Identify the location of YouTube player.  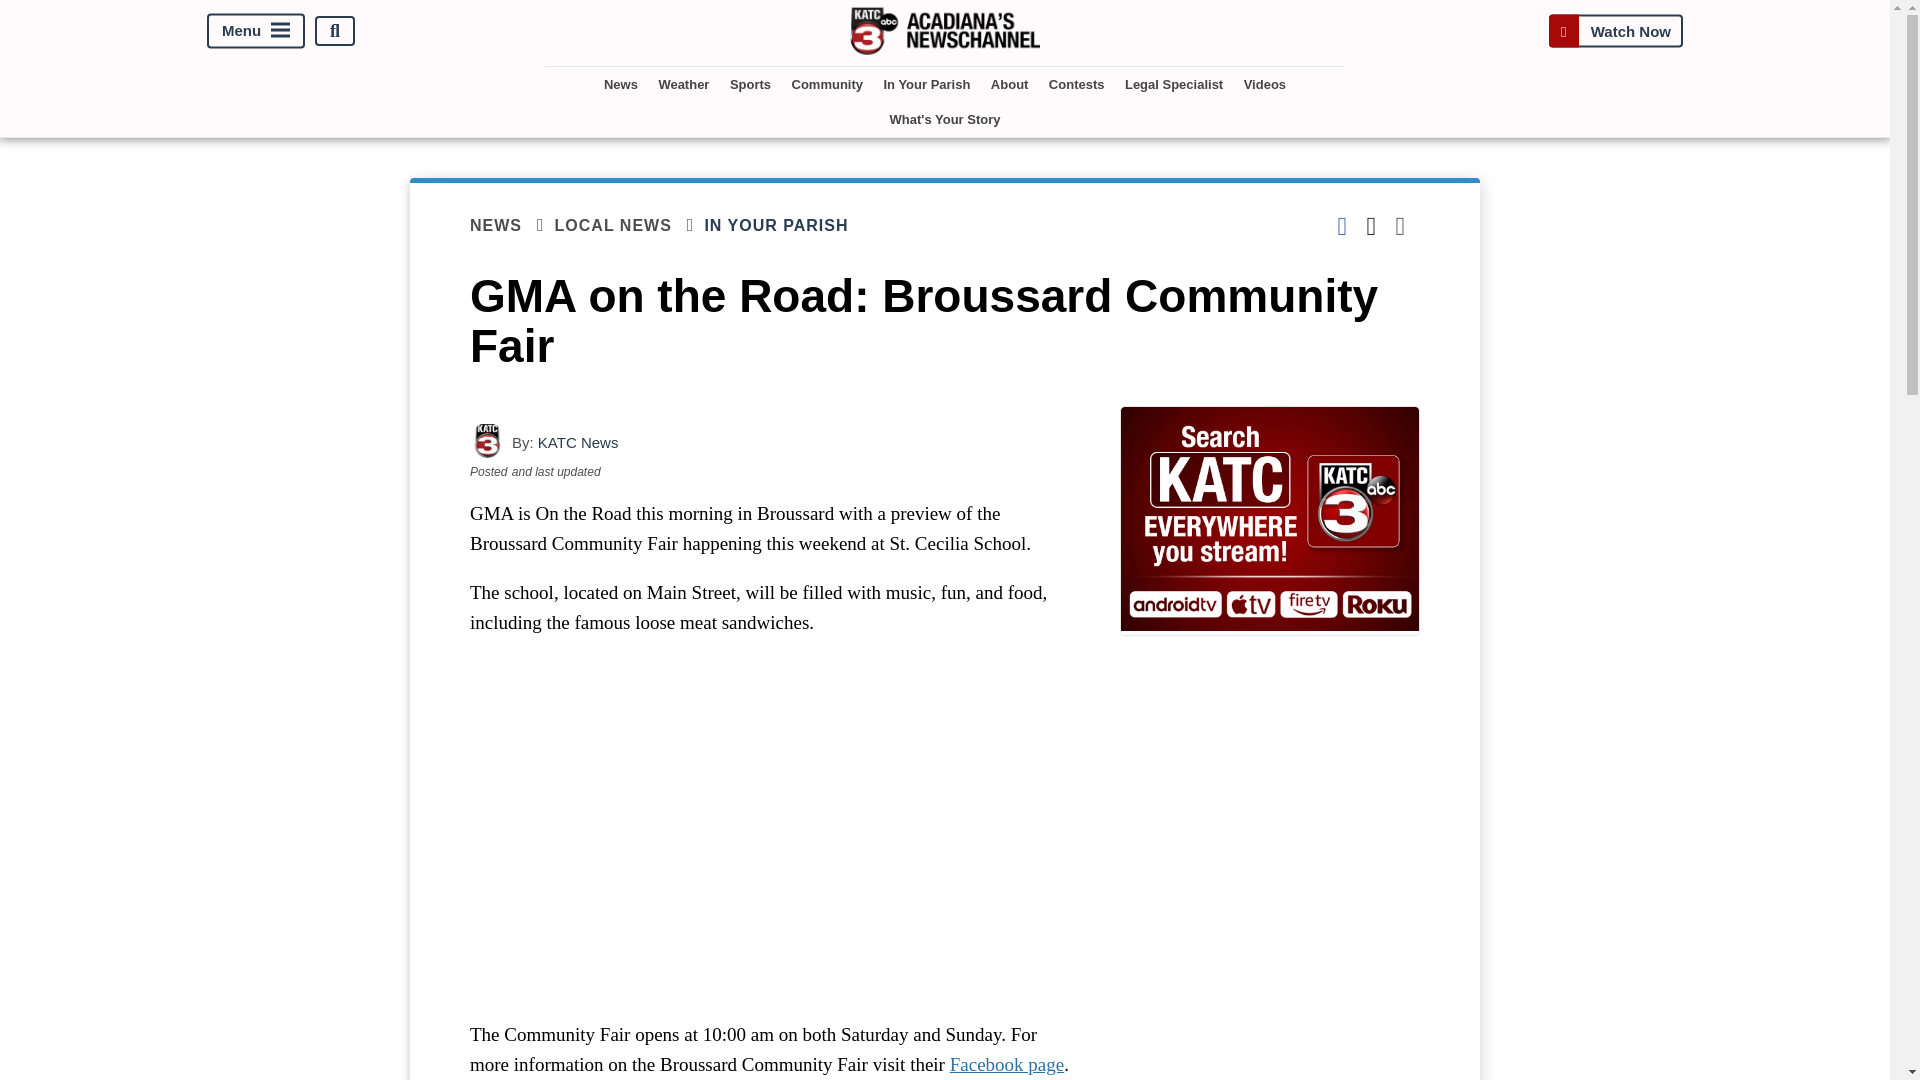
(774, 828).